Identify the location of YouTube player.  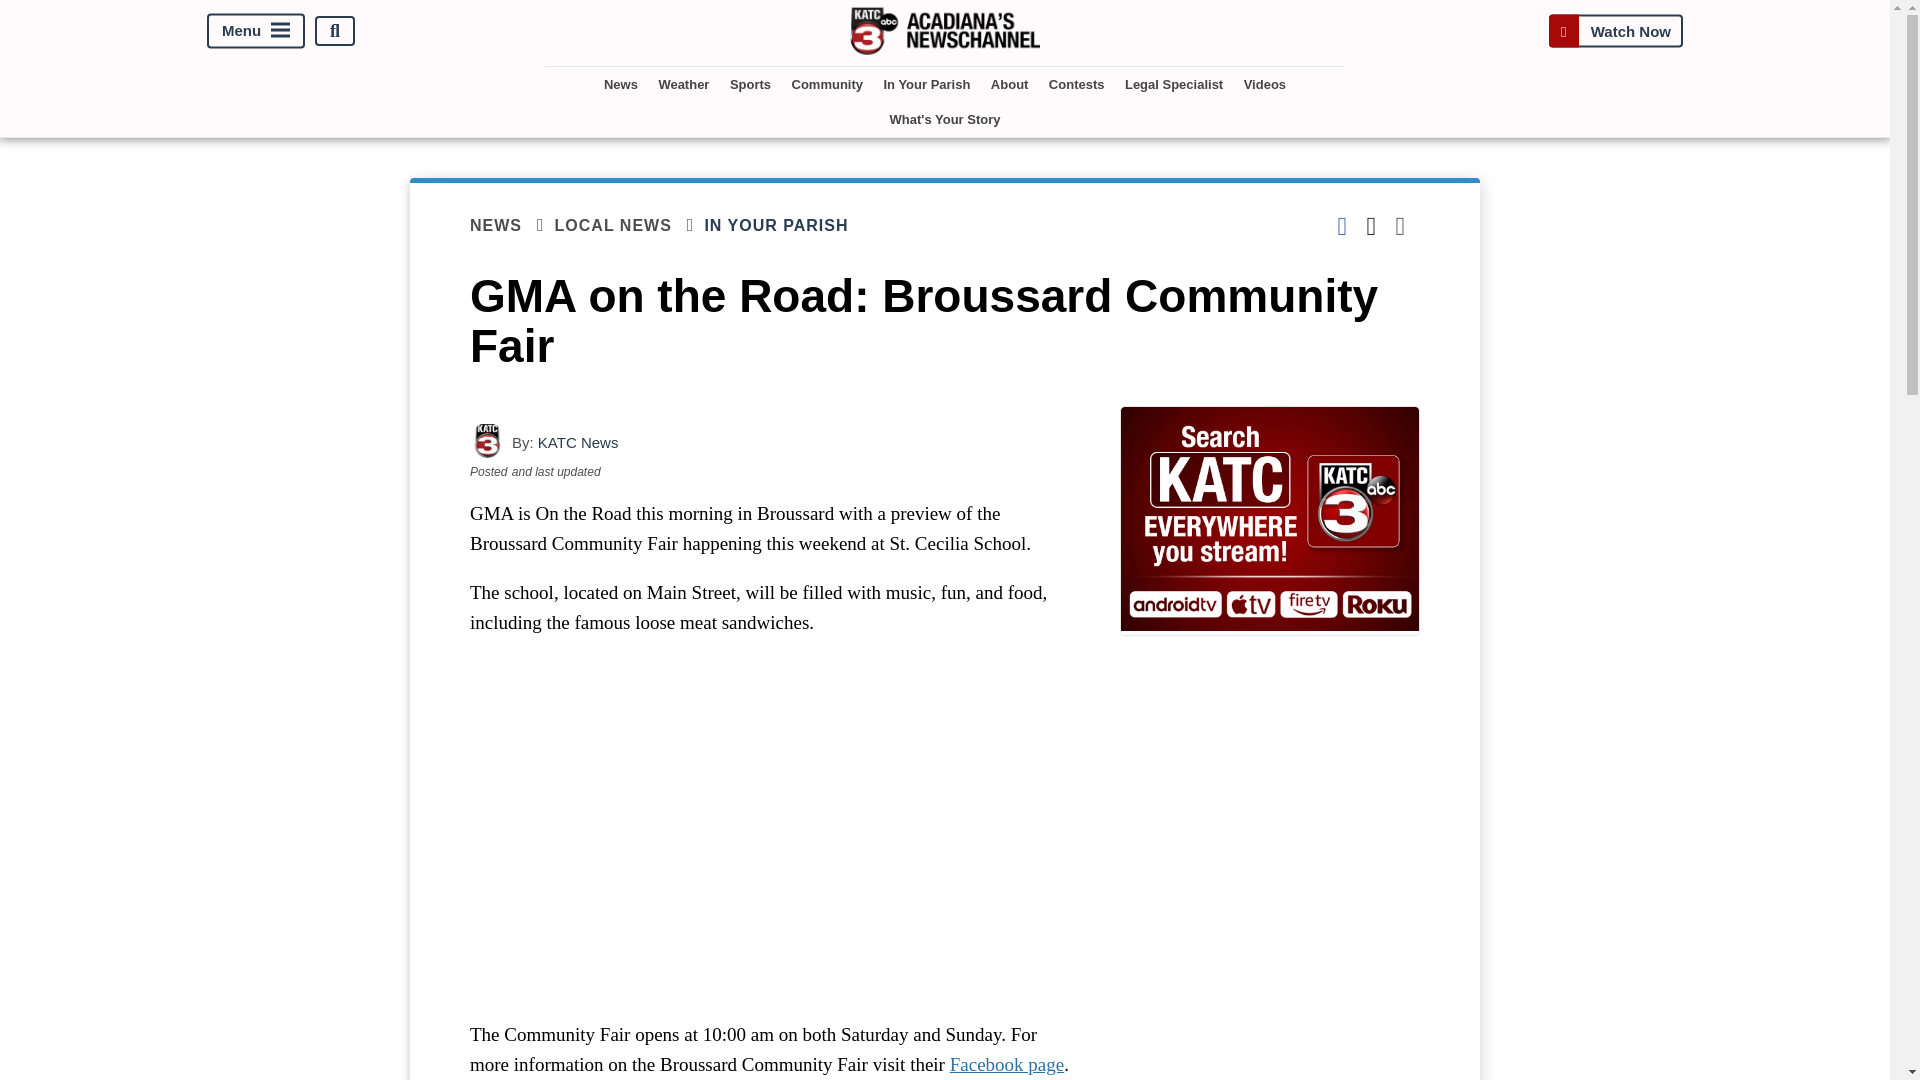
(774, 828).